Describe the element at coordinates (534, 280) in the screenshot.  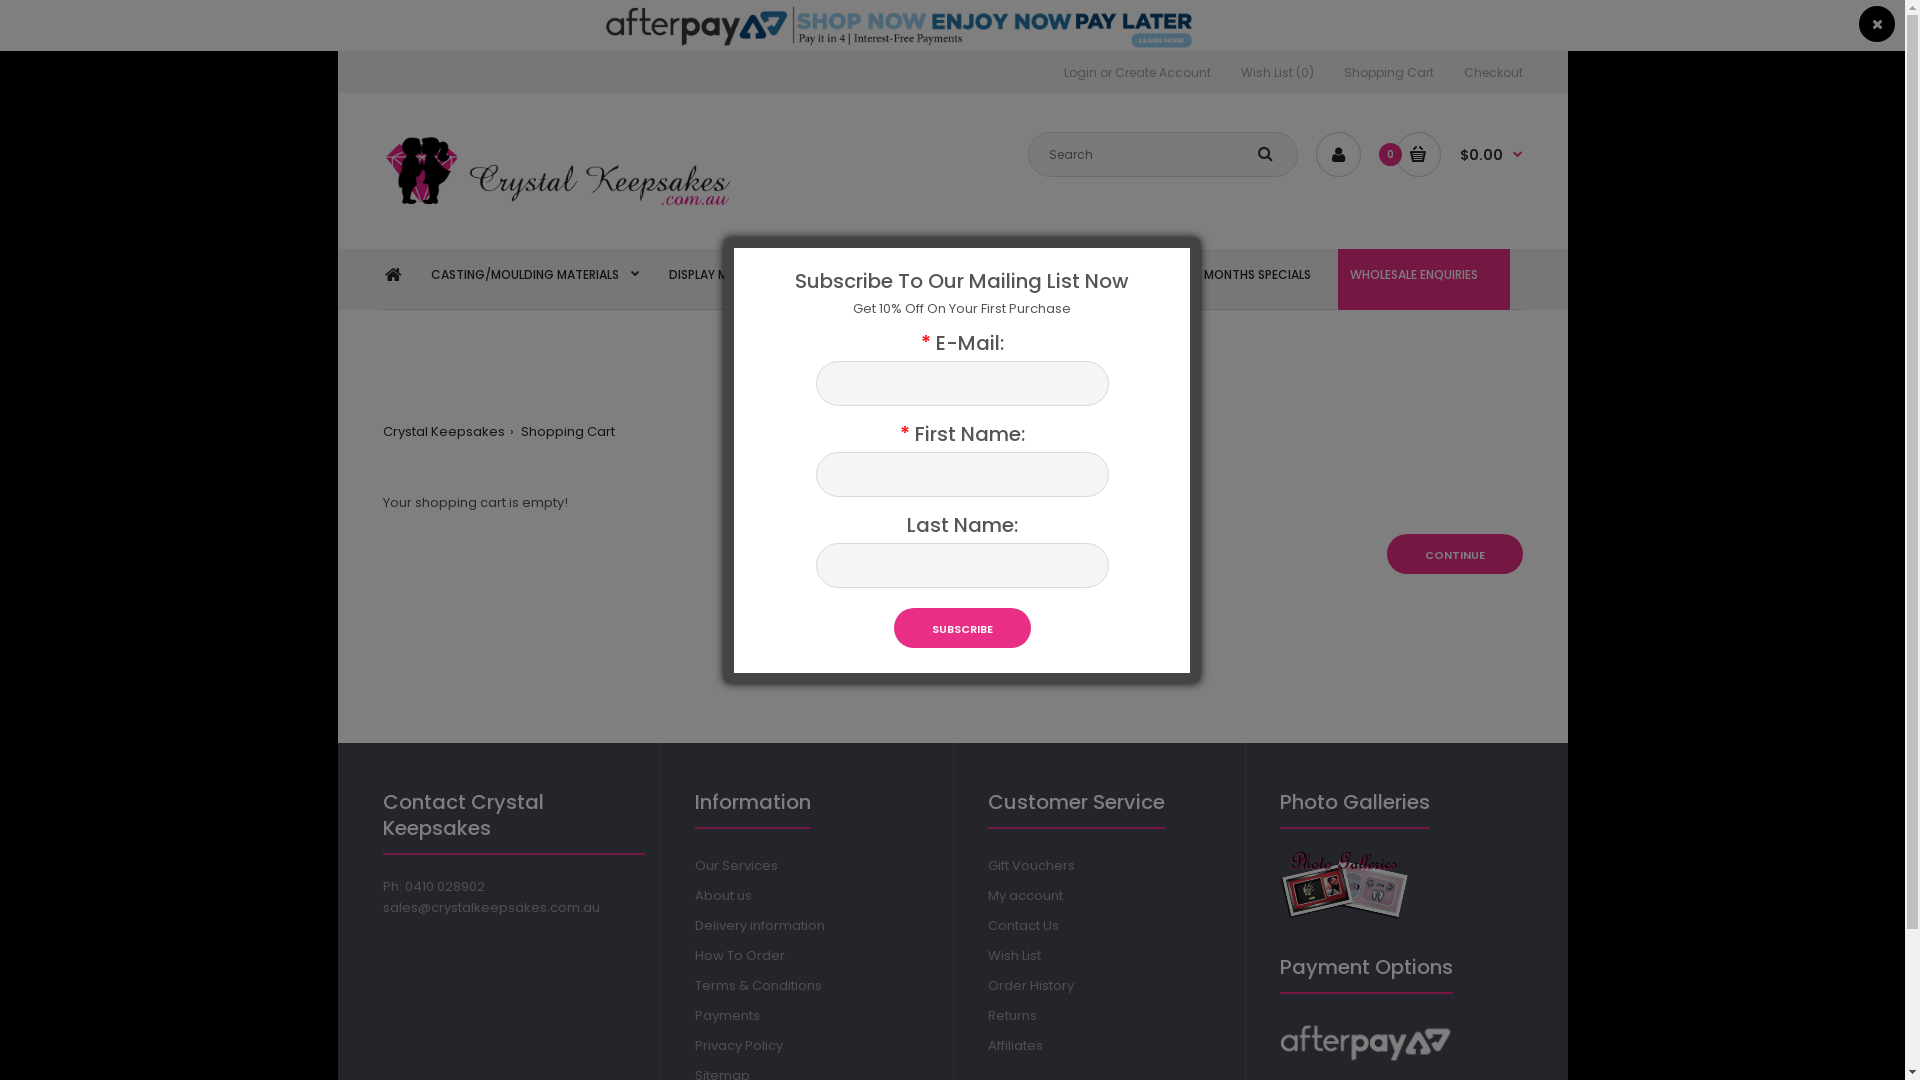
I see `CASTING/MOULDING MATERIALS` at that location.